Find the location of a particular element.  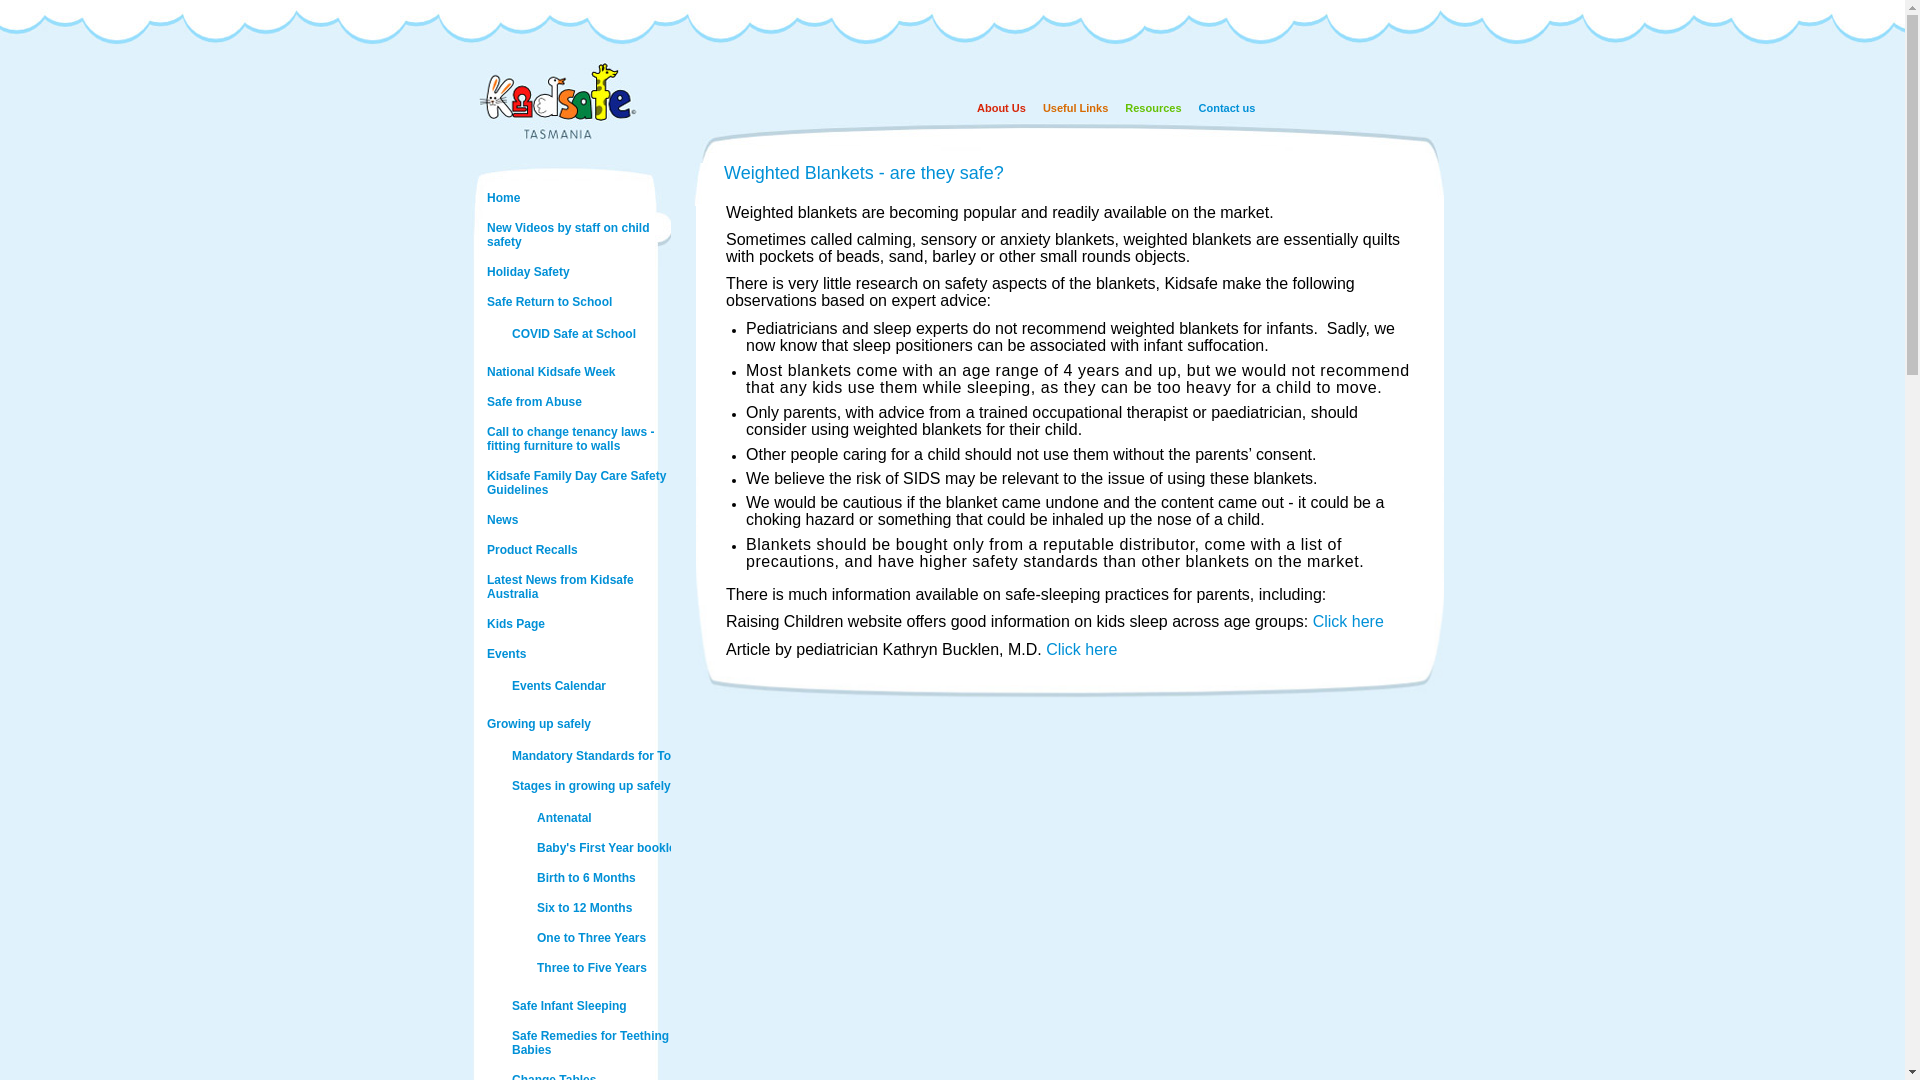

Three to Five Years is located at coordinates (627, 968).